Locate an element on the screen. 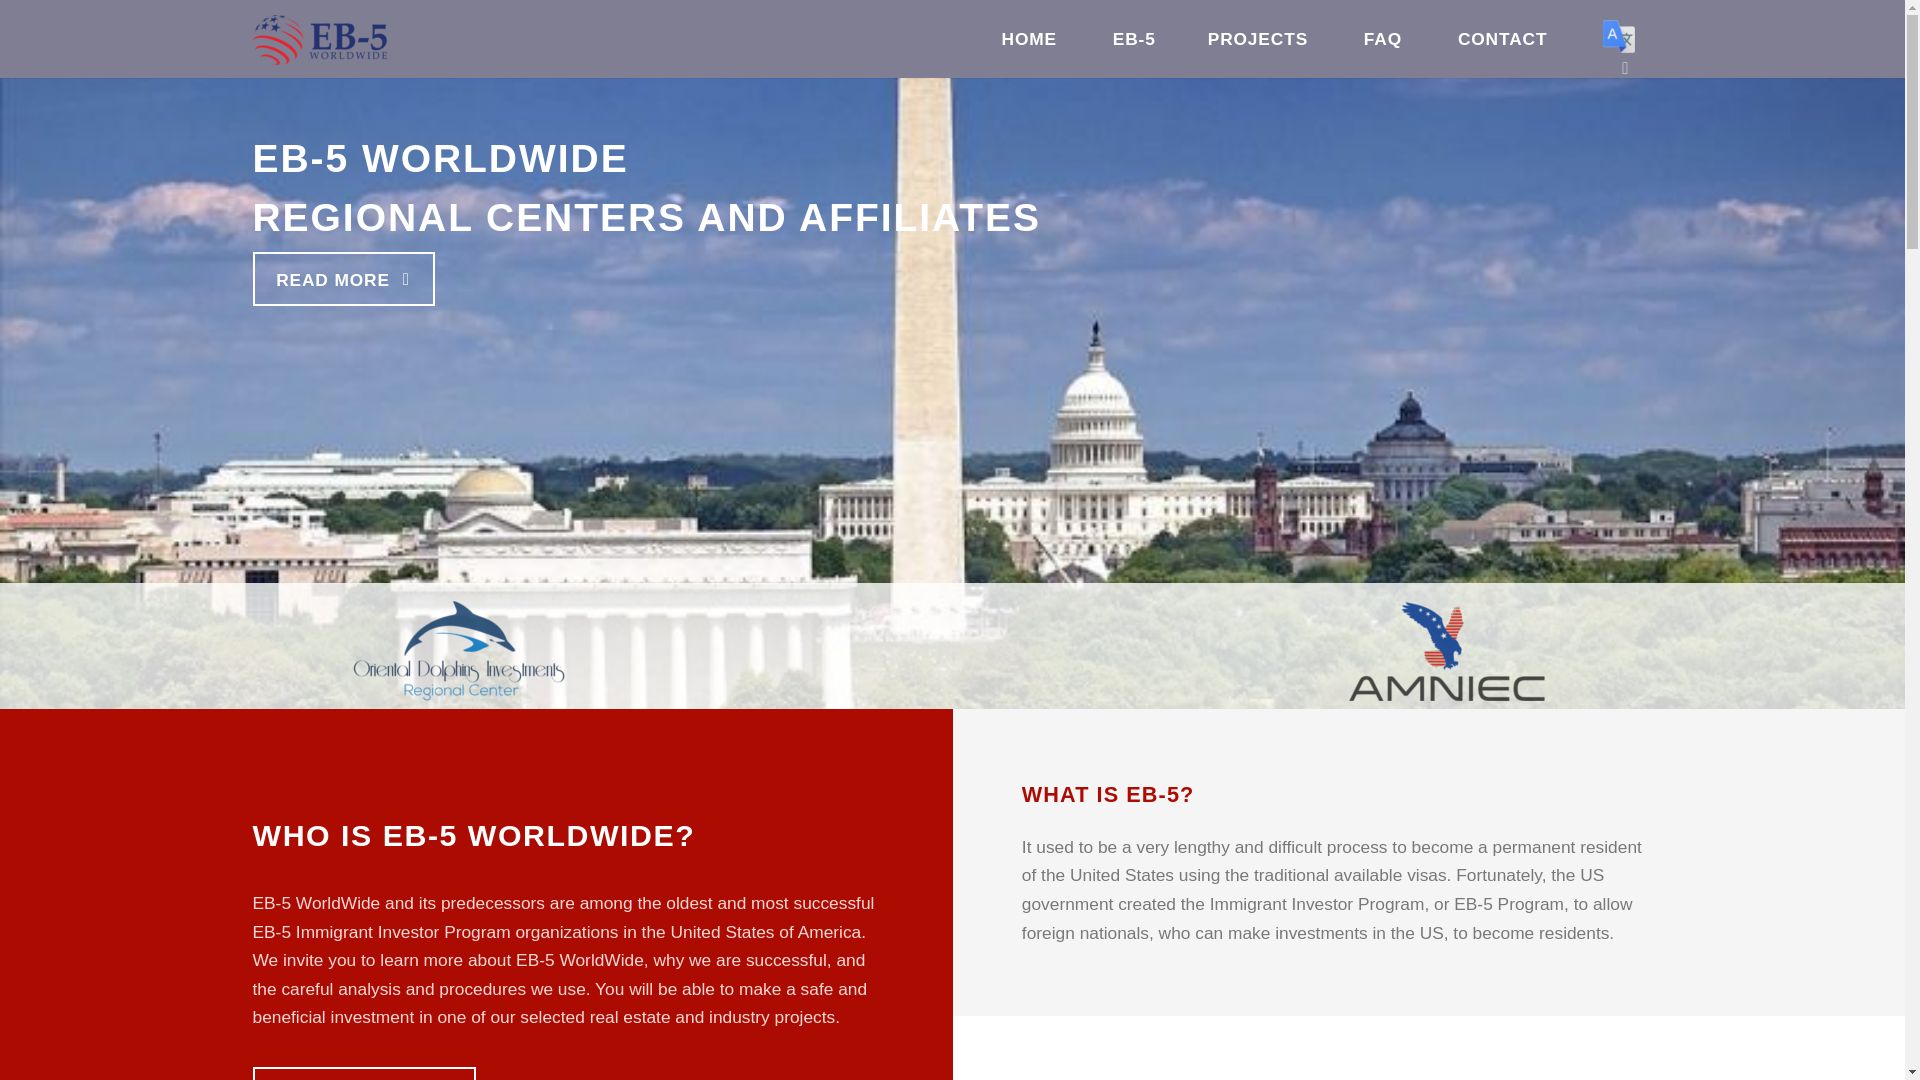 The image size is (1920, 1080). READ MORE is located at coordinates (343, 278).